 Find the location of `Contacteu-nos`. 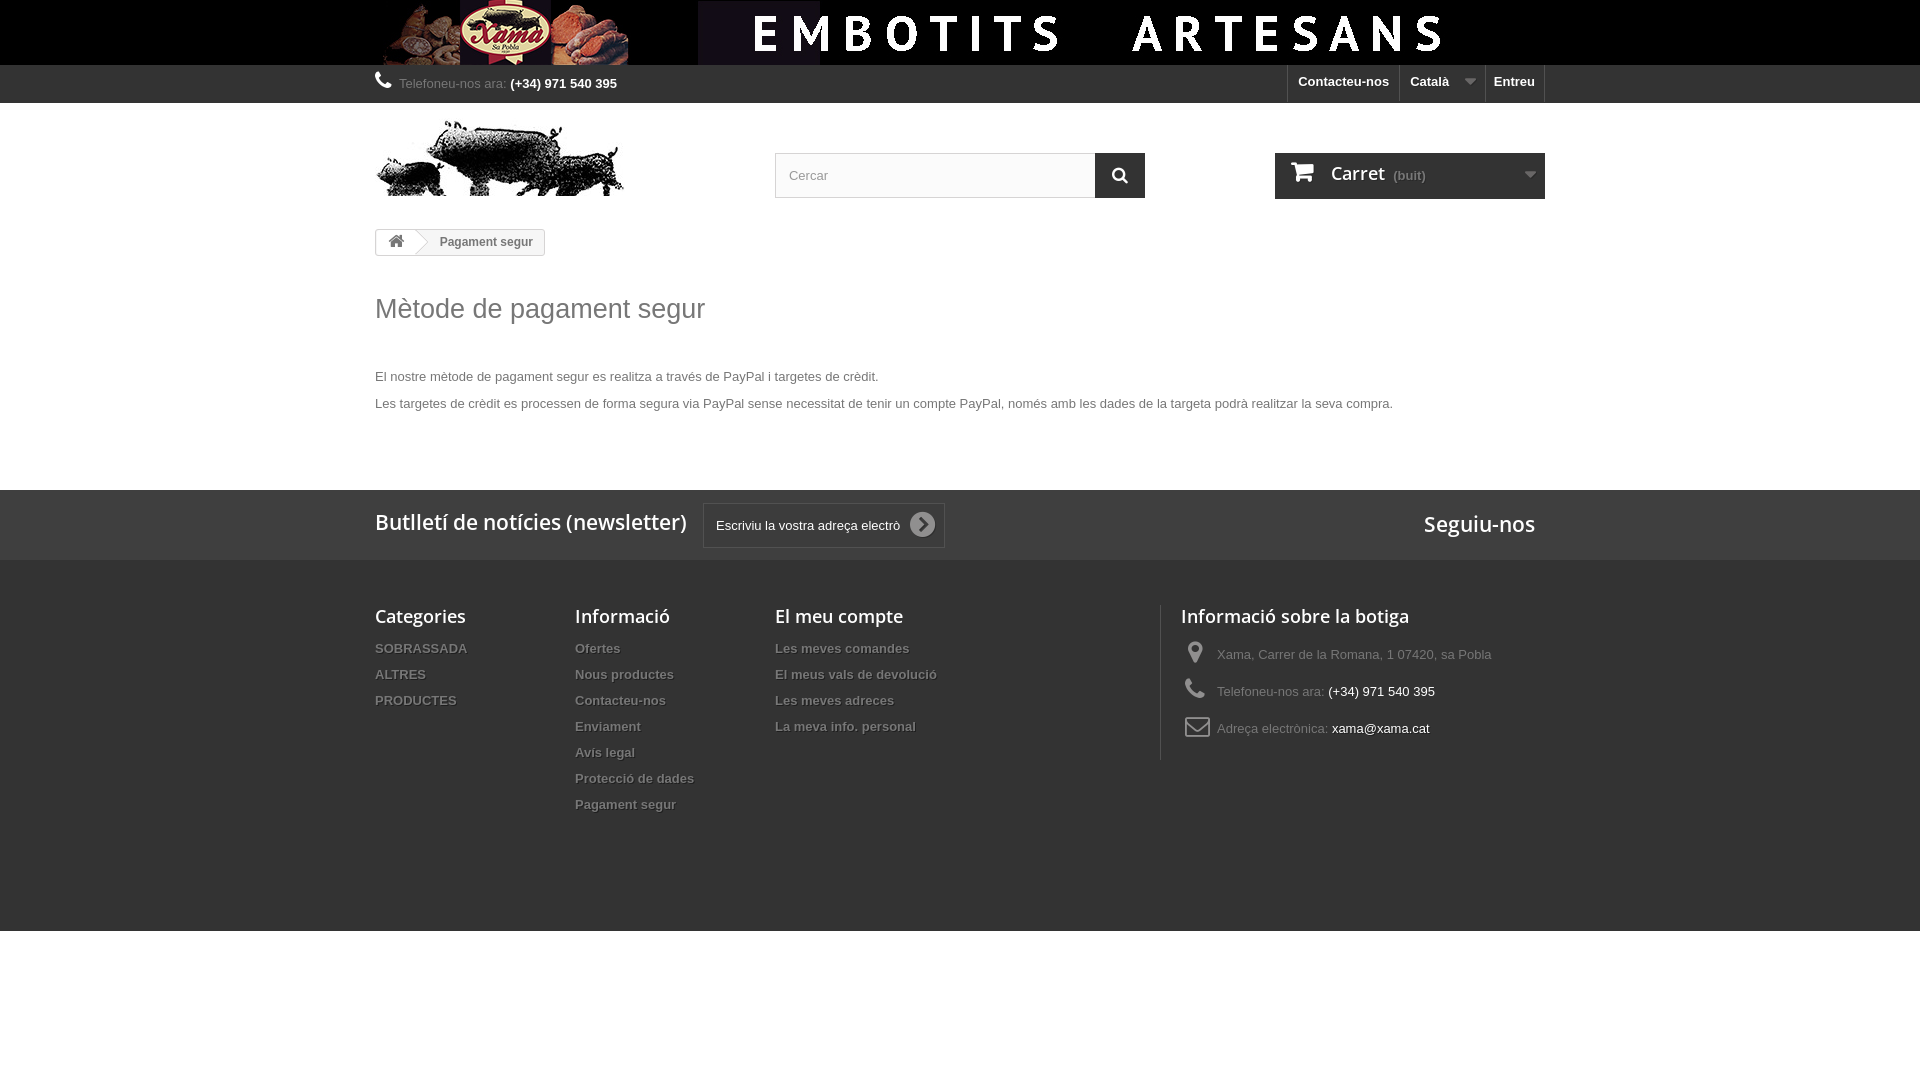

Contacteu-nos is located at coordinates (1344, 84).